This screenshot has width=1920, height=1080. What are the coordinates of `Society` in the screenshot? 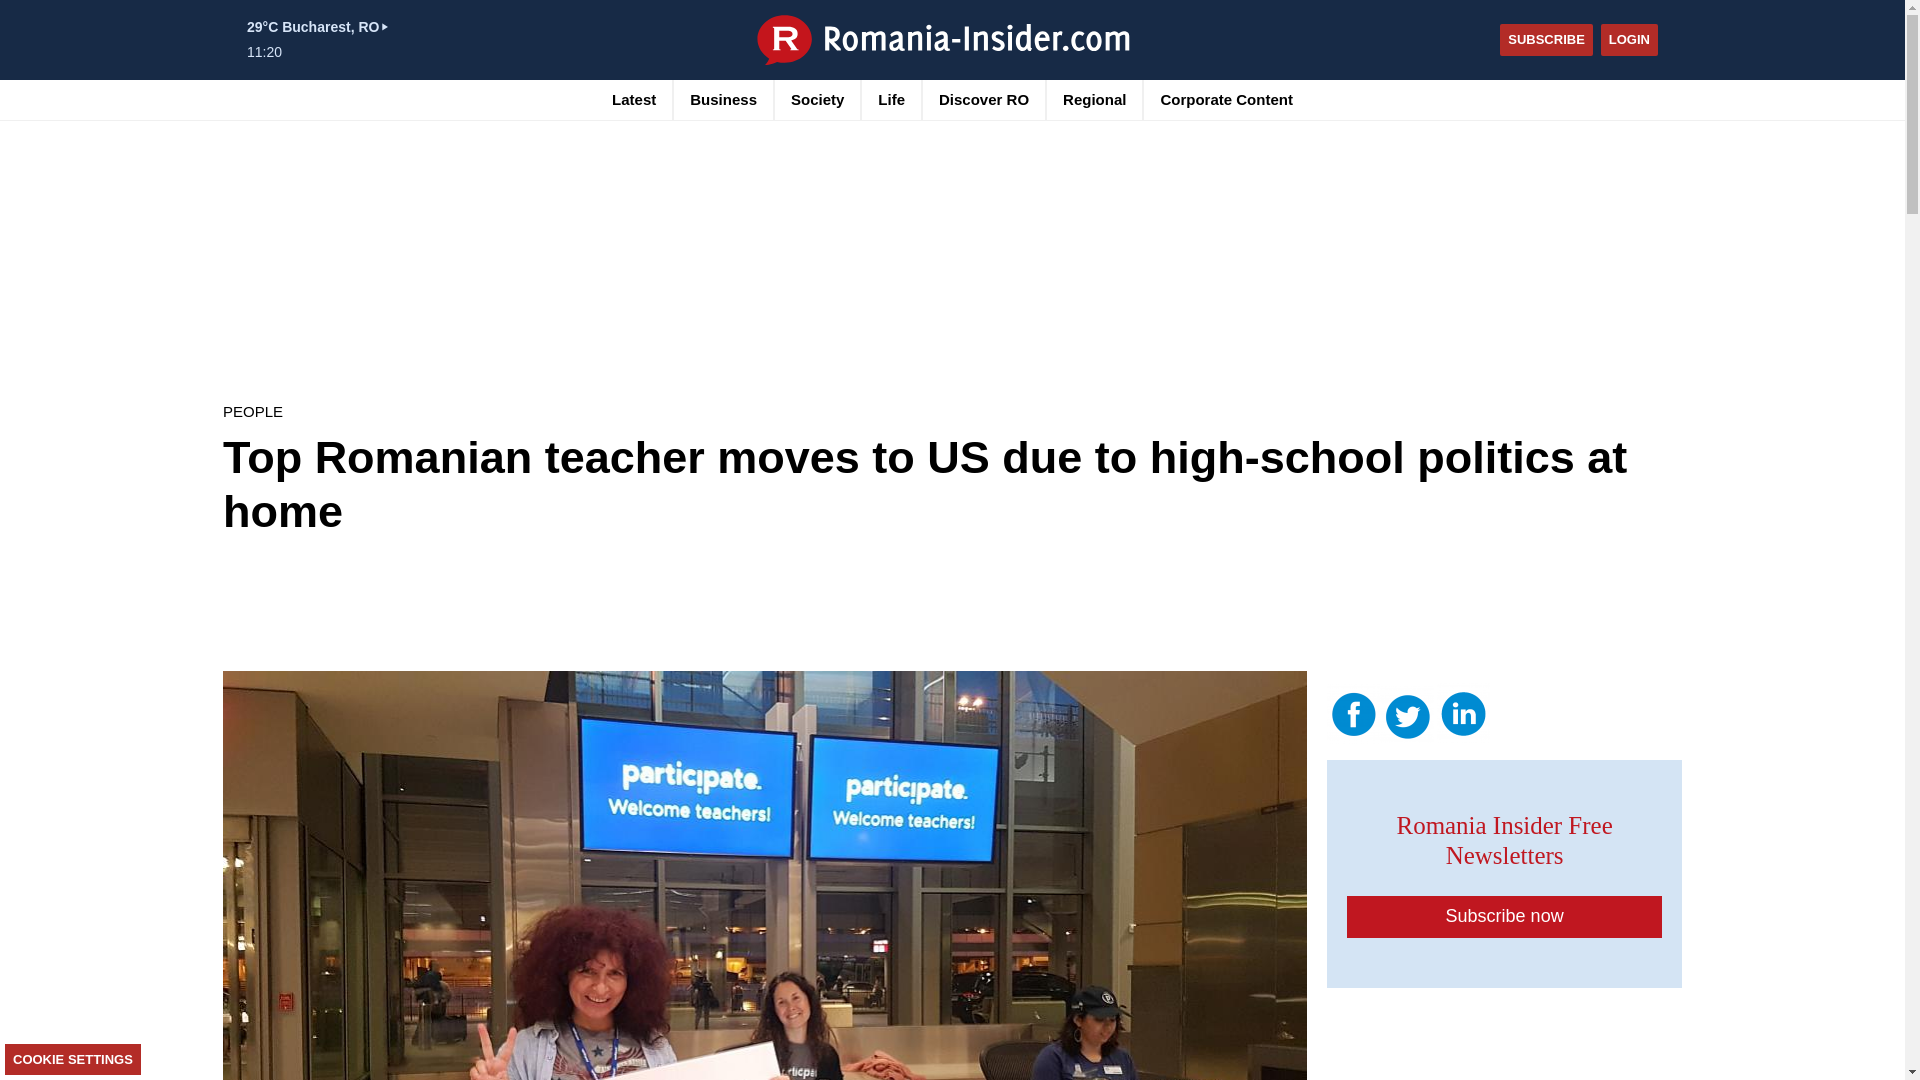 It's located at (818, 99).